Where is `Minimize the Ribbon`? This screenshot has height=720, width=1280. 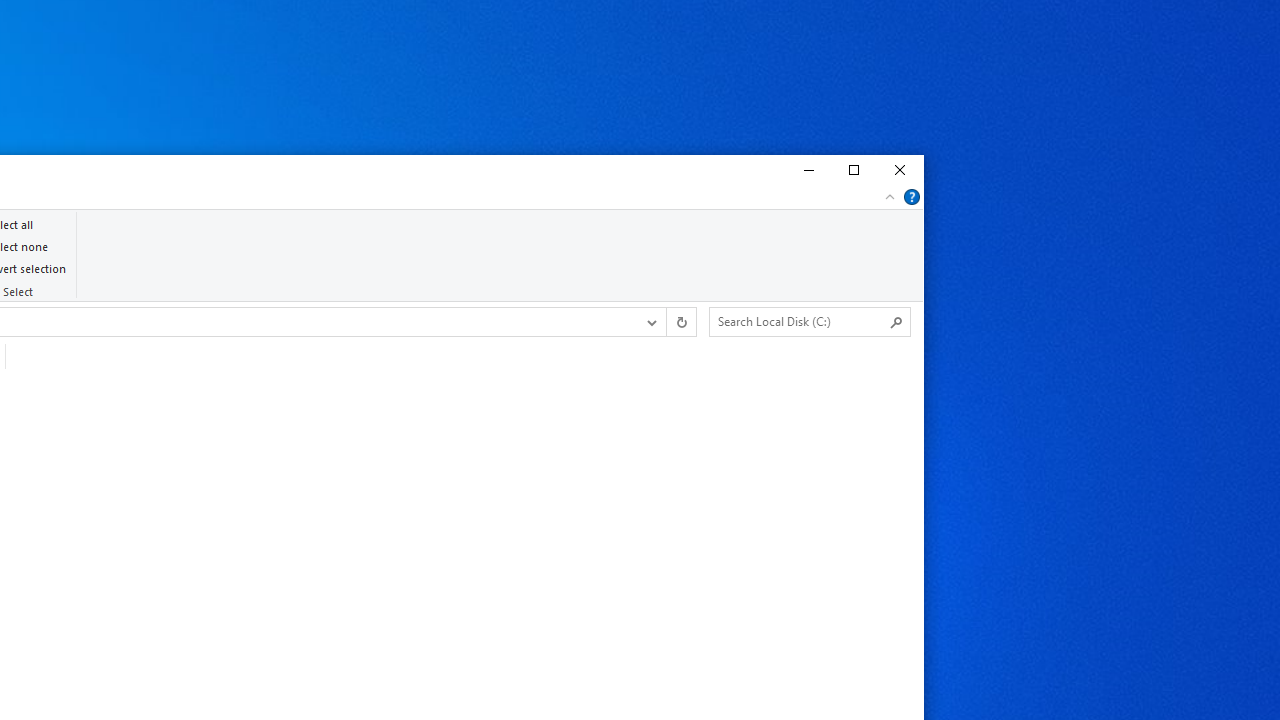
Minimize the Ribbon is located at coordinates (890, 196).